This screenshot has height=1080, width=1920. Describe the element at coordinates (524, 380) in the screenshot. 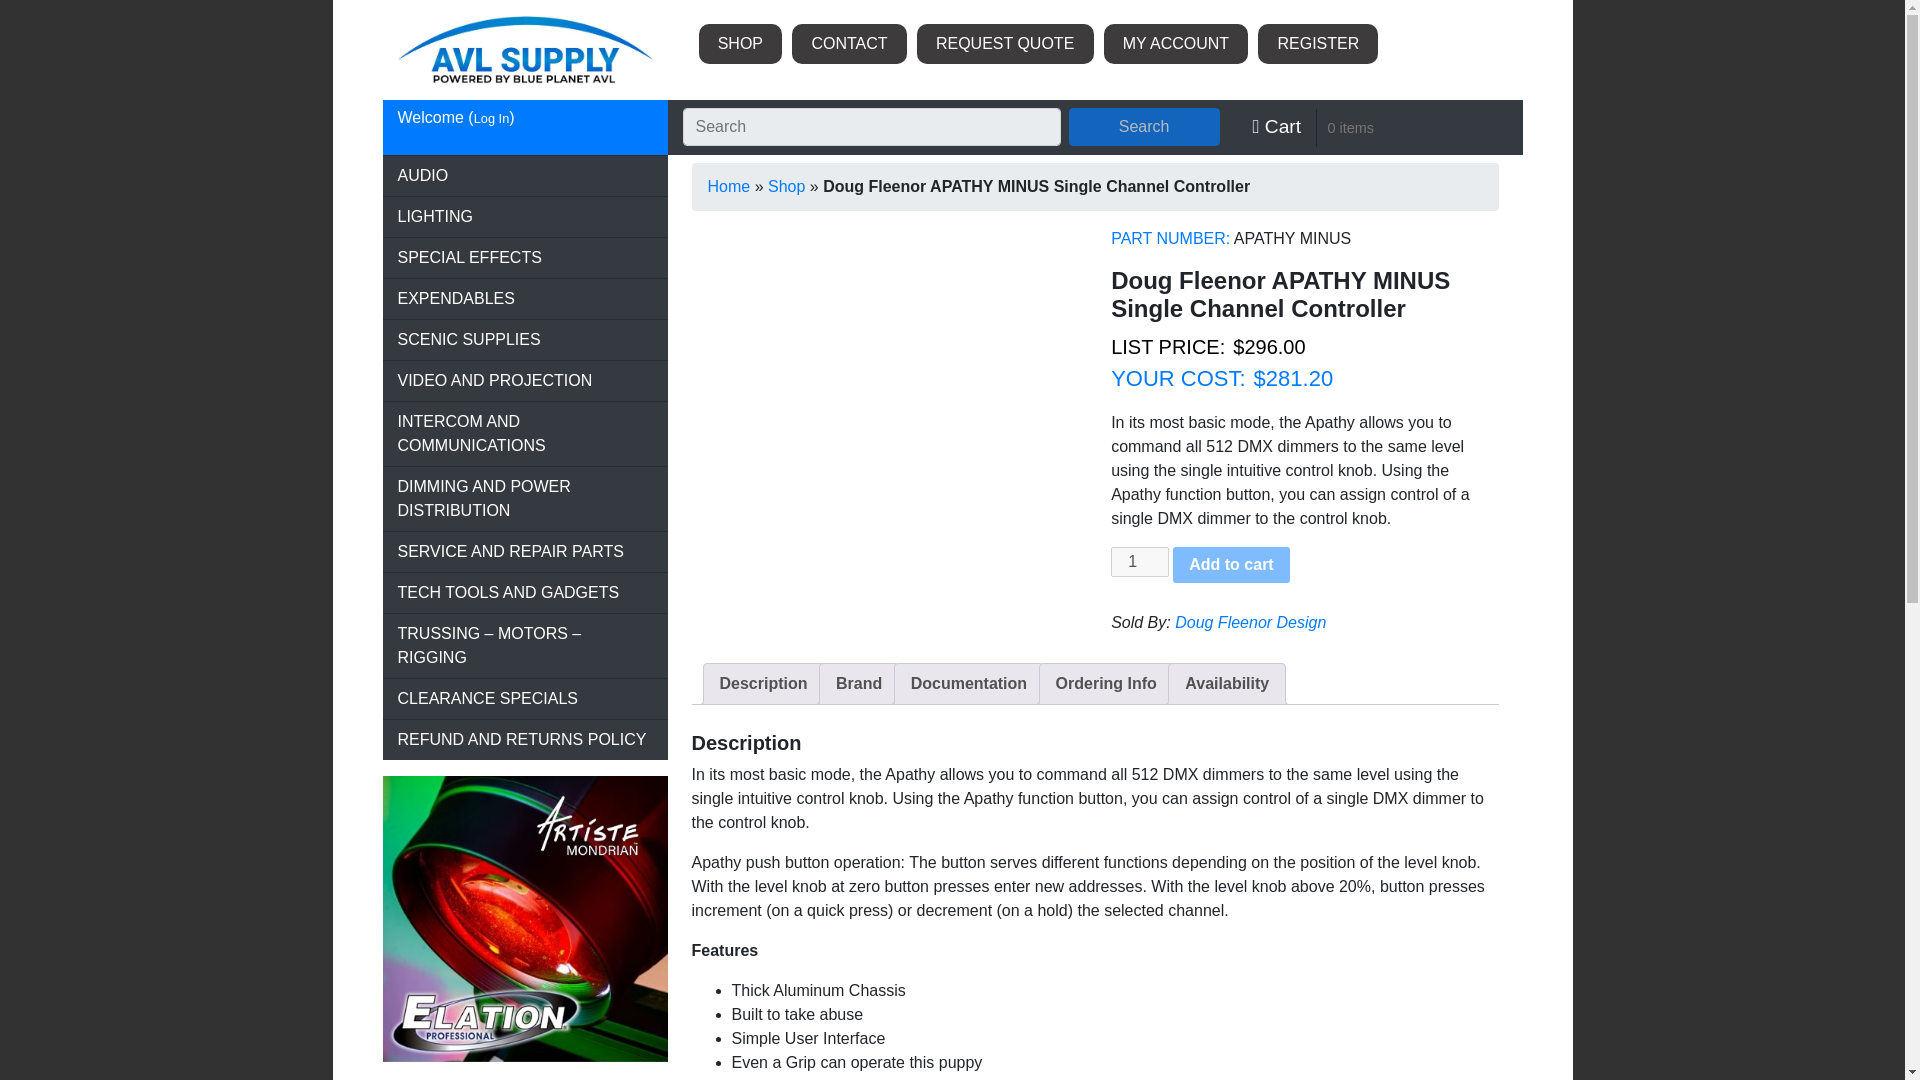

I see `VIDEO AND PROJECTION` at that location.